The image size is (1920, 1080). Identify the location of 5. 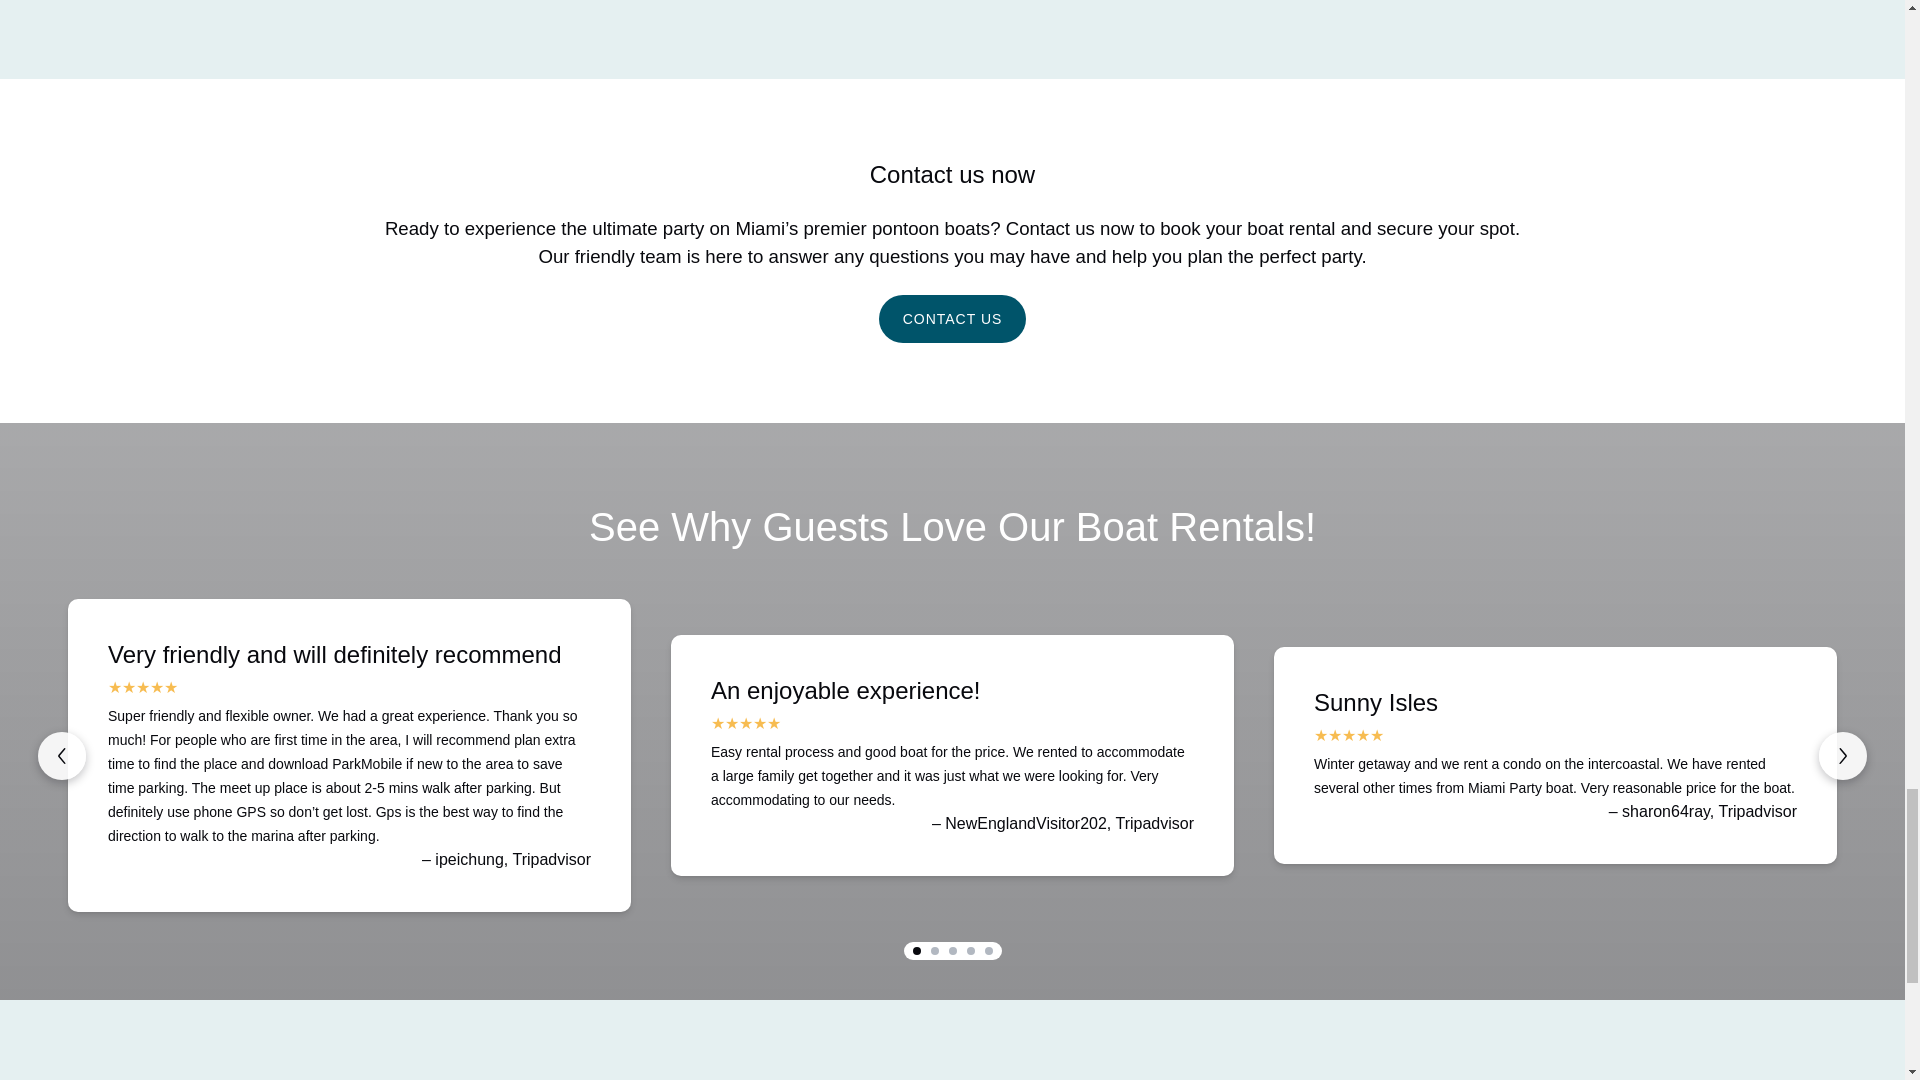
(988, 950).